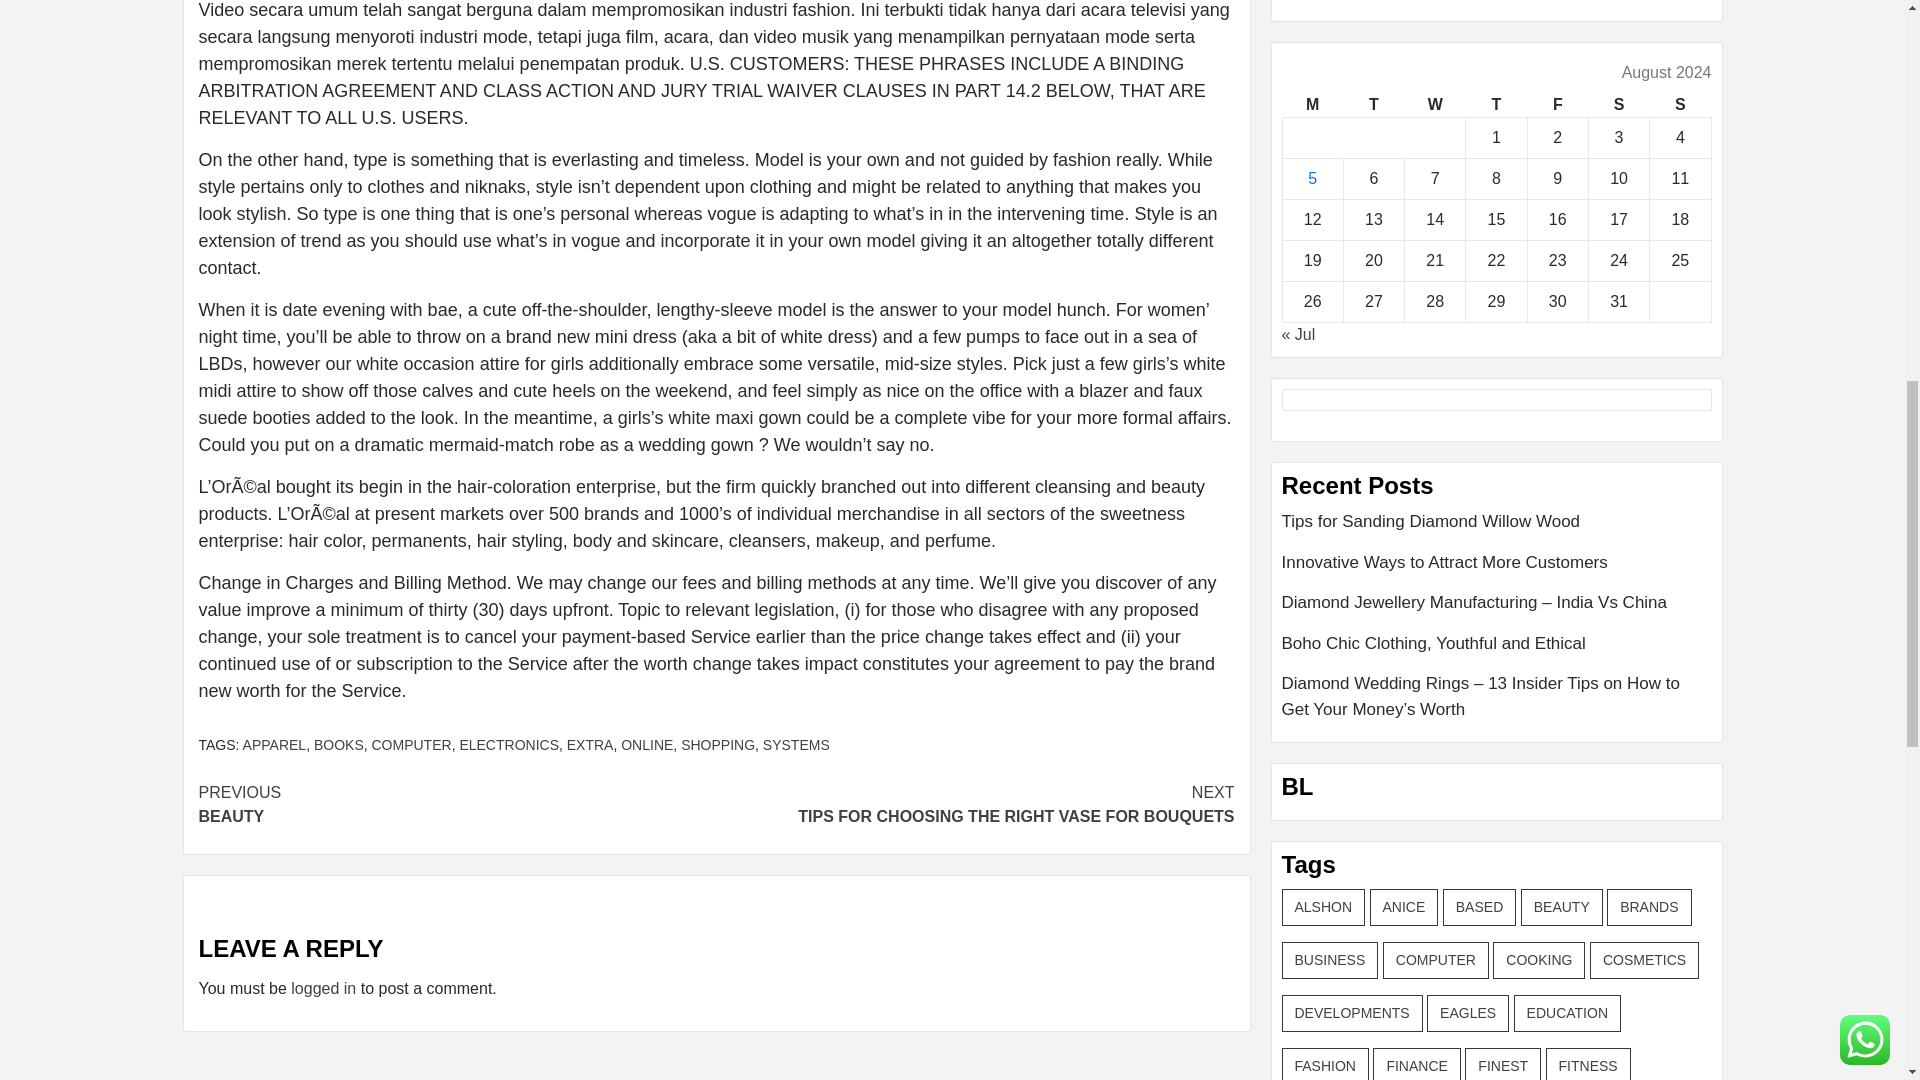  What do you see at coordinates (456, 804) in the screenshot?
I see `COMPUTER` at bounding box center [456, 804].